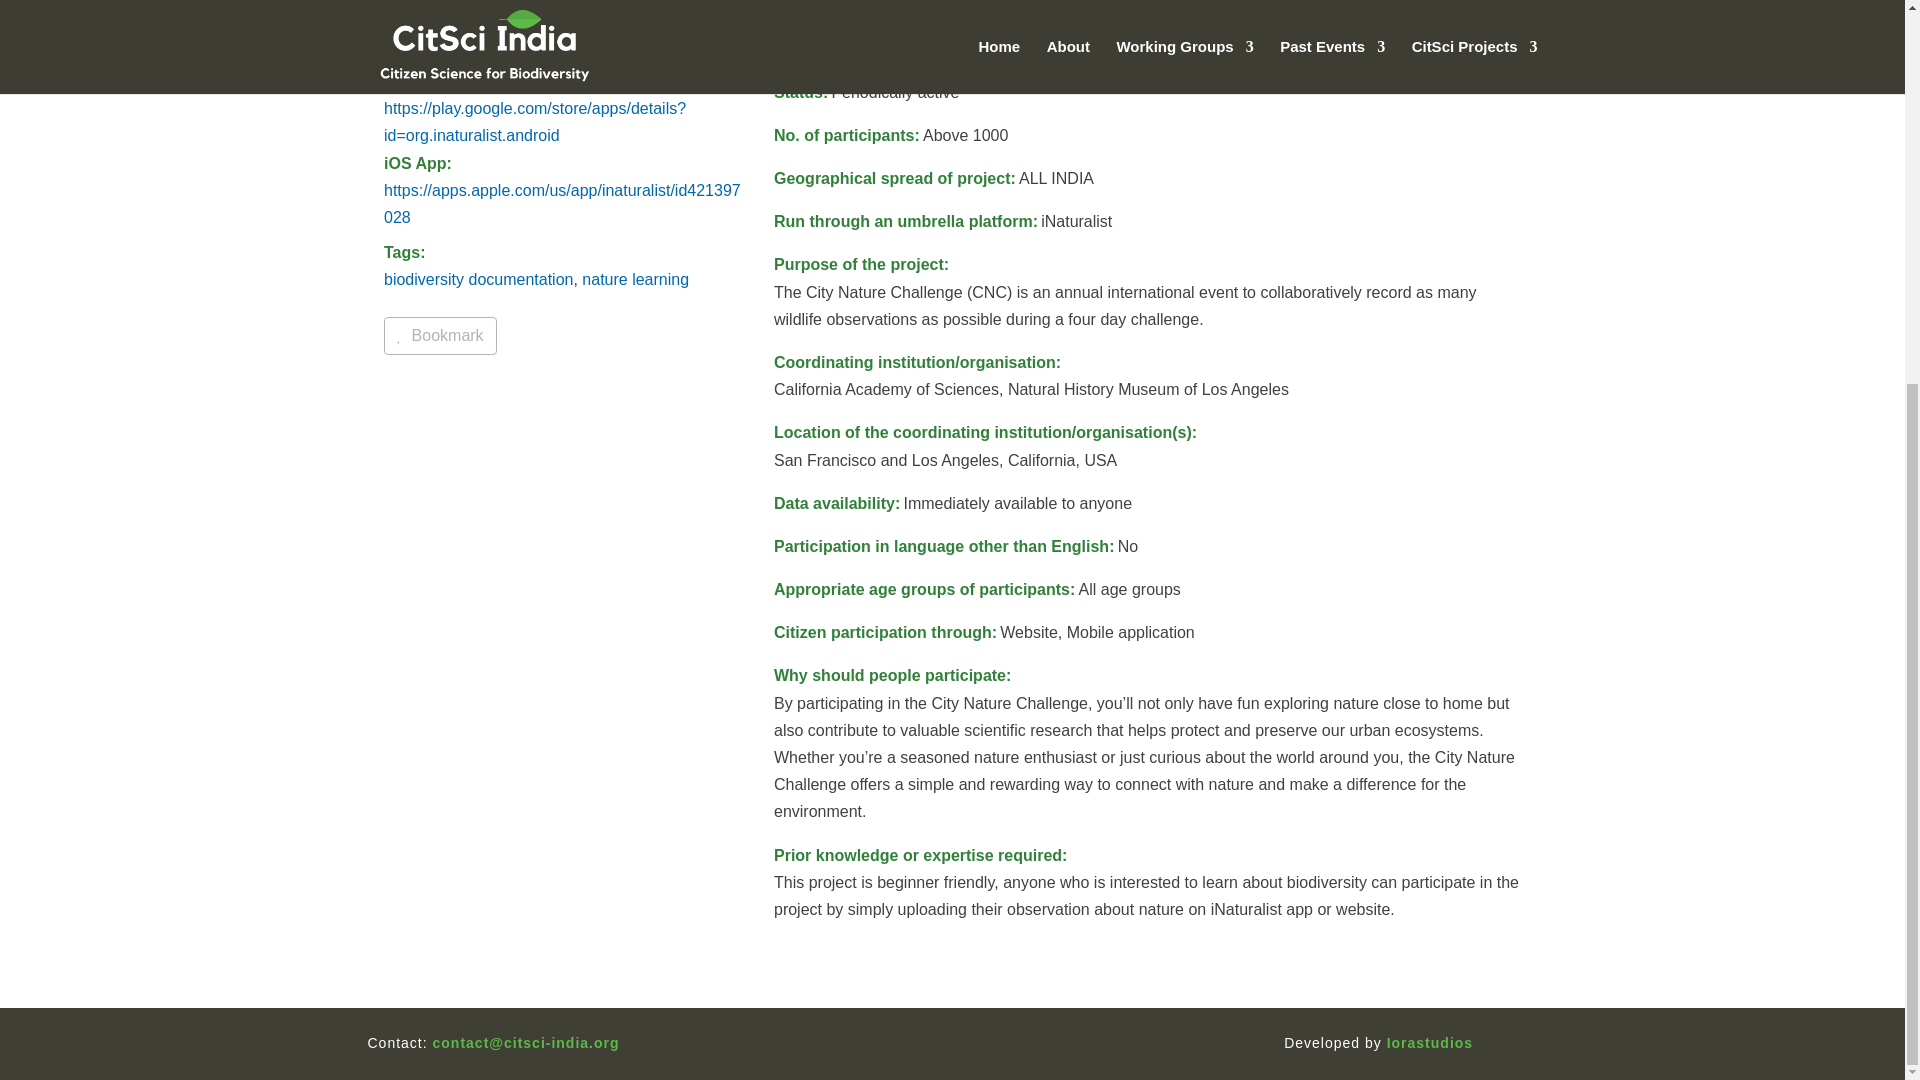 This screenshot has width=1920, height=1080. What do you see at coordinates (478, 280) in the screenshot?
I see `biodiversity documentation` at bounding box center [478, 280].